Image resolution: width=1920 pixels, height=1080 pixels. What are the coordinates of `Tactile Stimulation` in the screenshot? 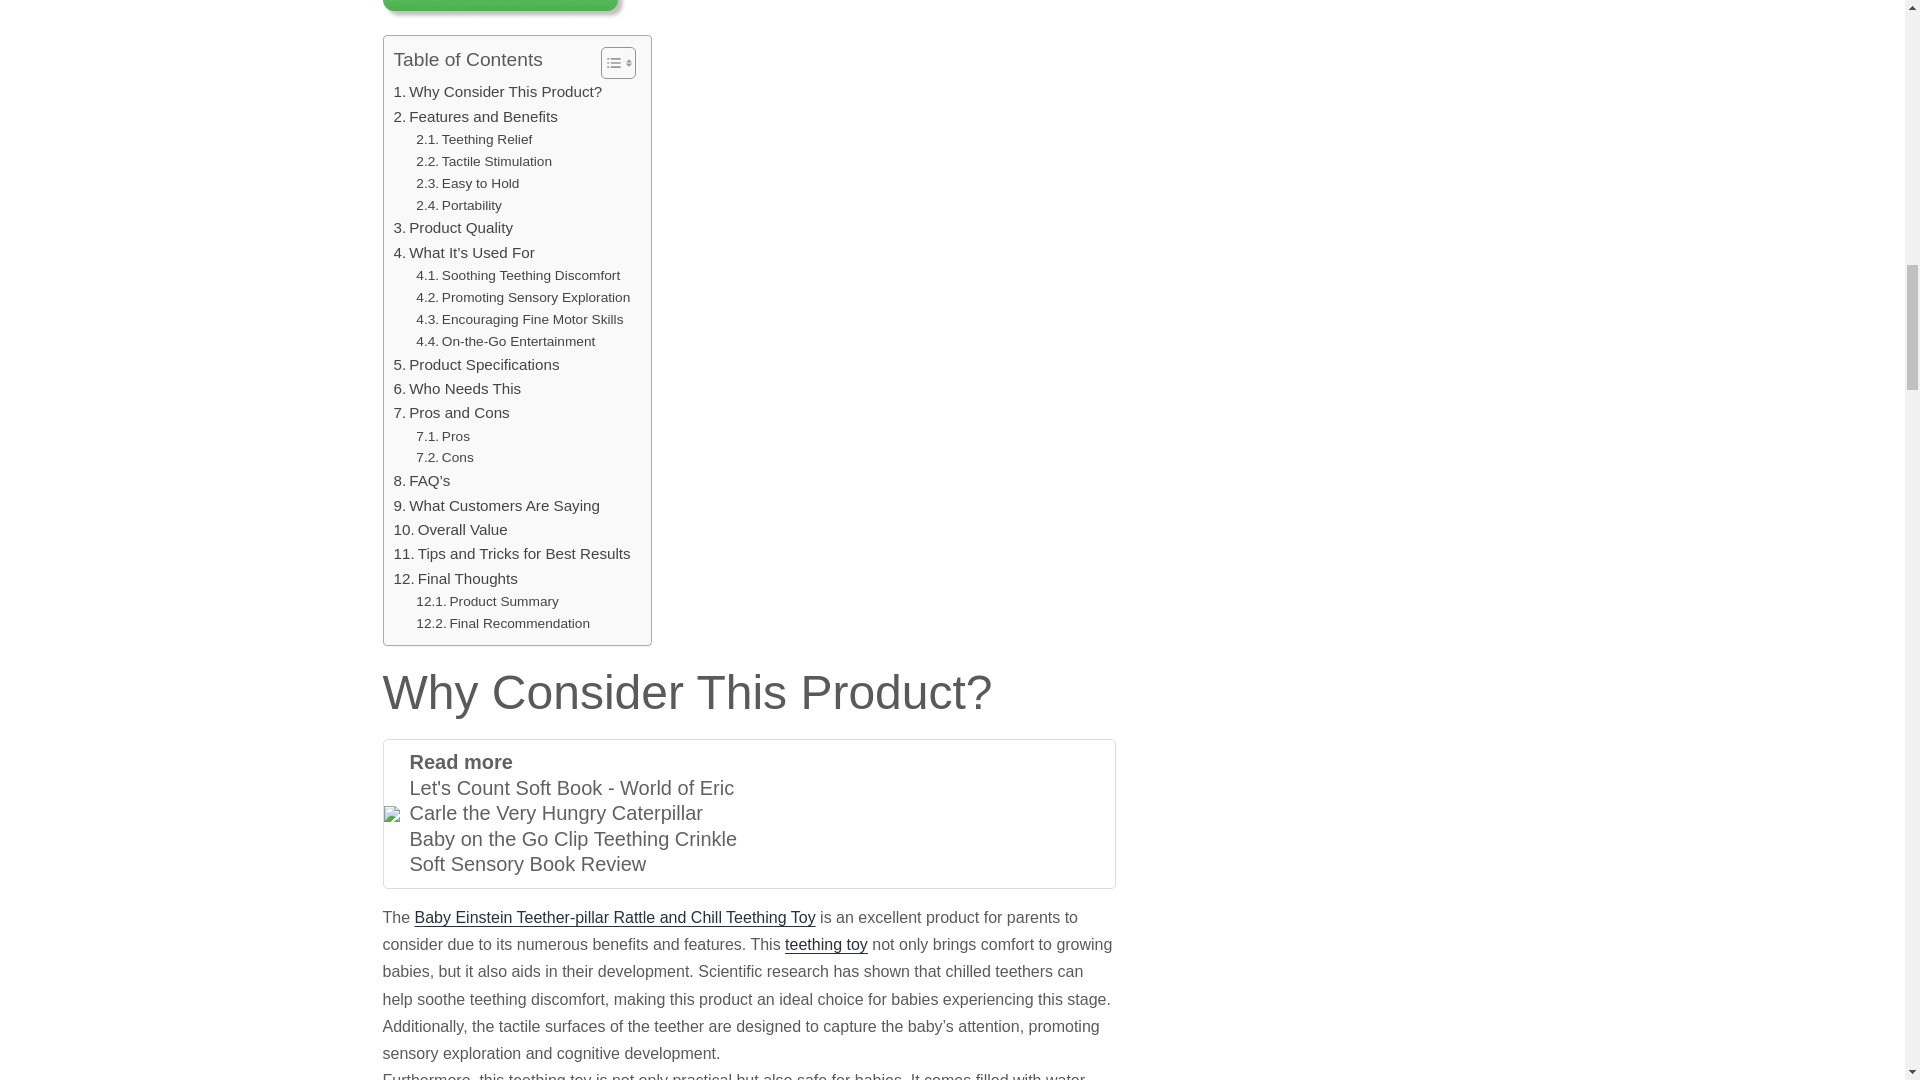 It's located at (484, 162).